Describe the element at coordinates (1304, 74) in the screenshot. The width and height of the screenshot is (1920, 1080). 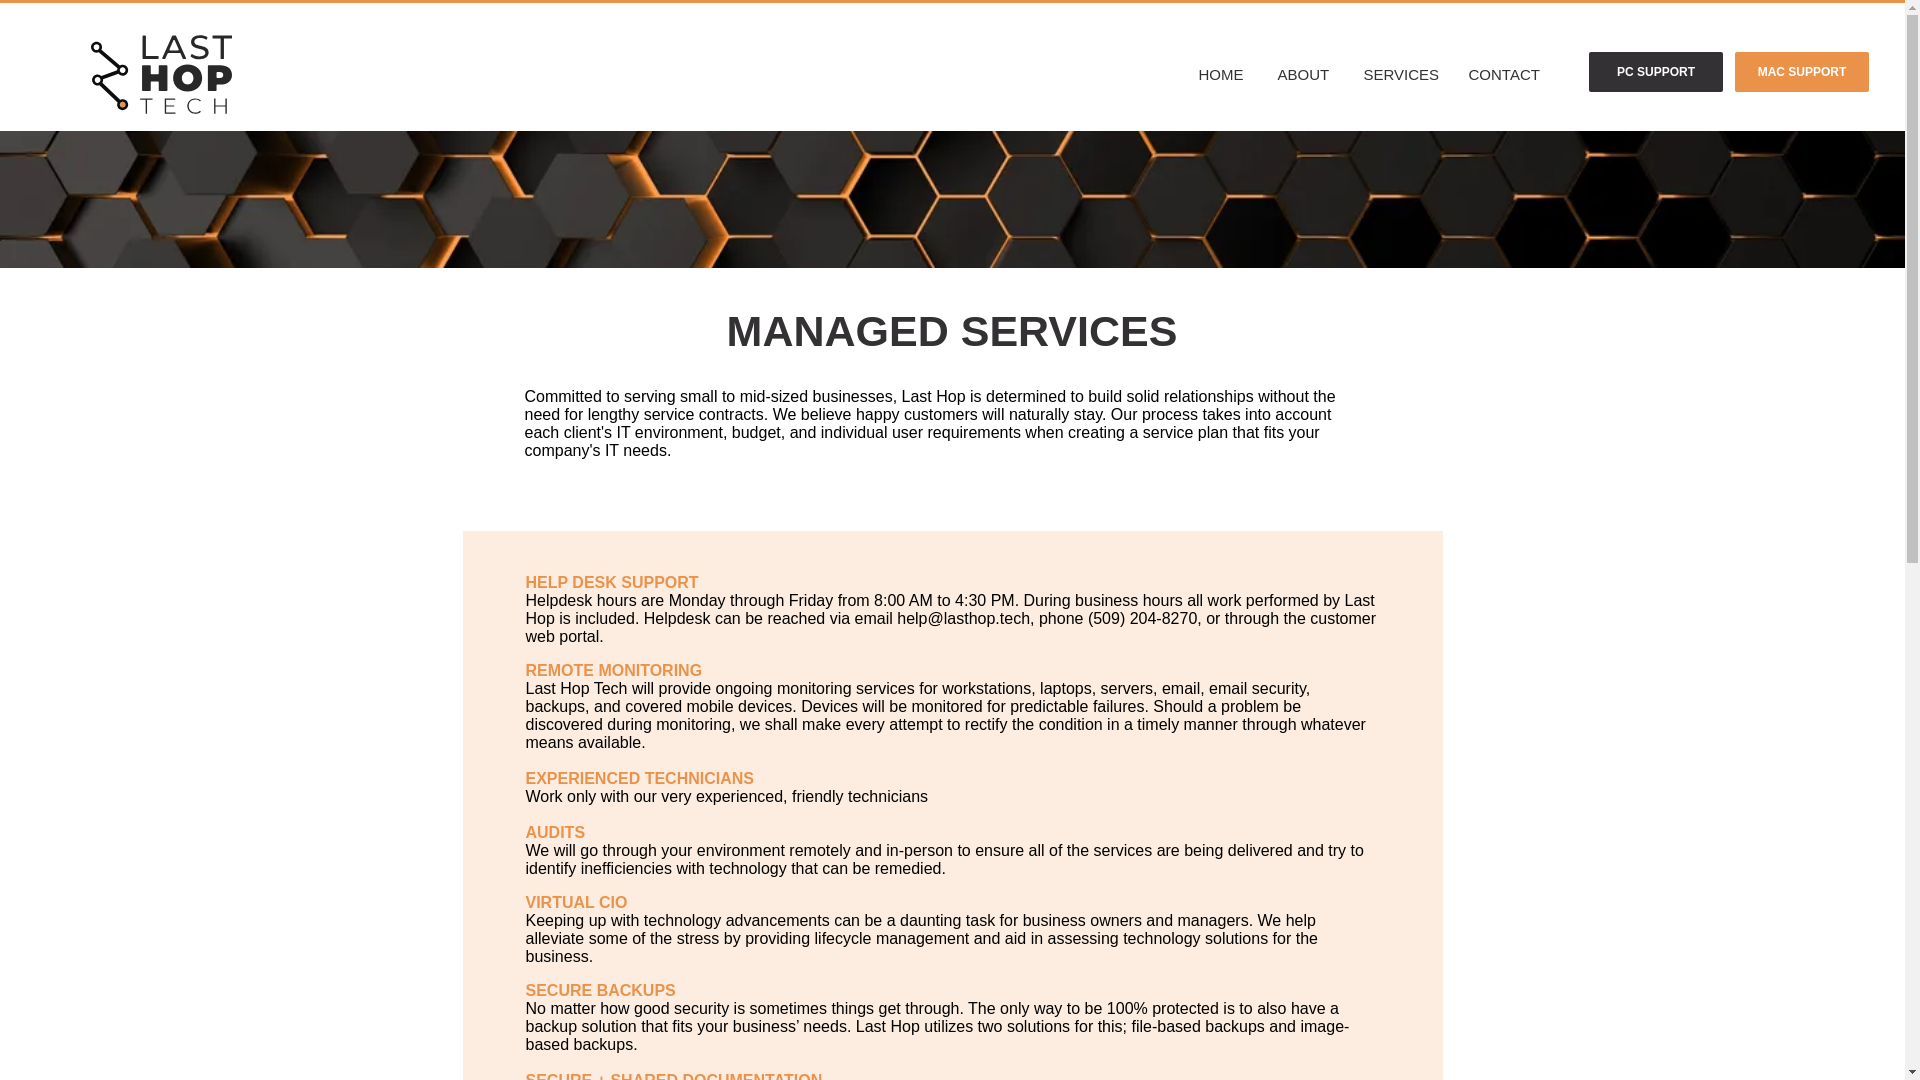
I see `ABOUT` at that location.